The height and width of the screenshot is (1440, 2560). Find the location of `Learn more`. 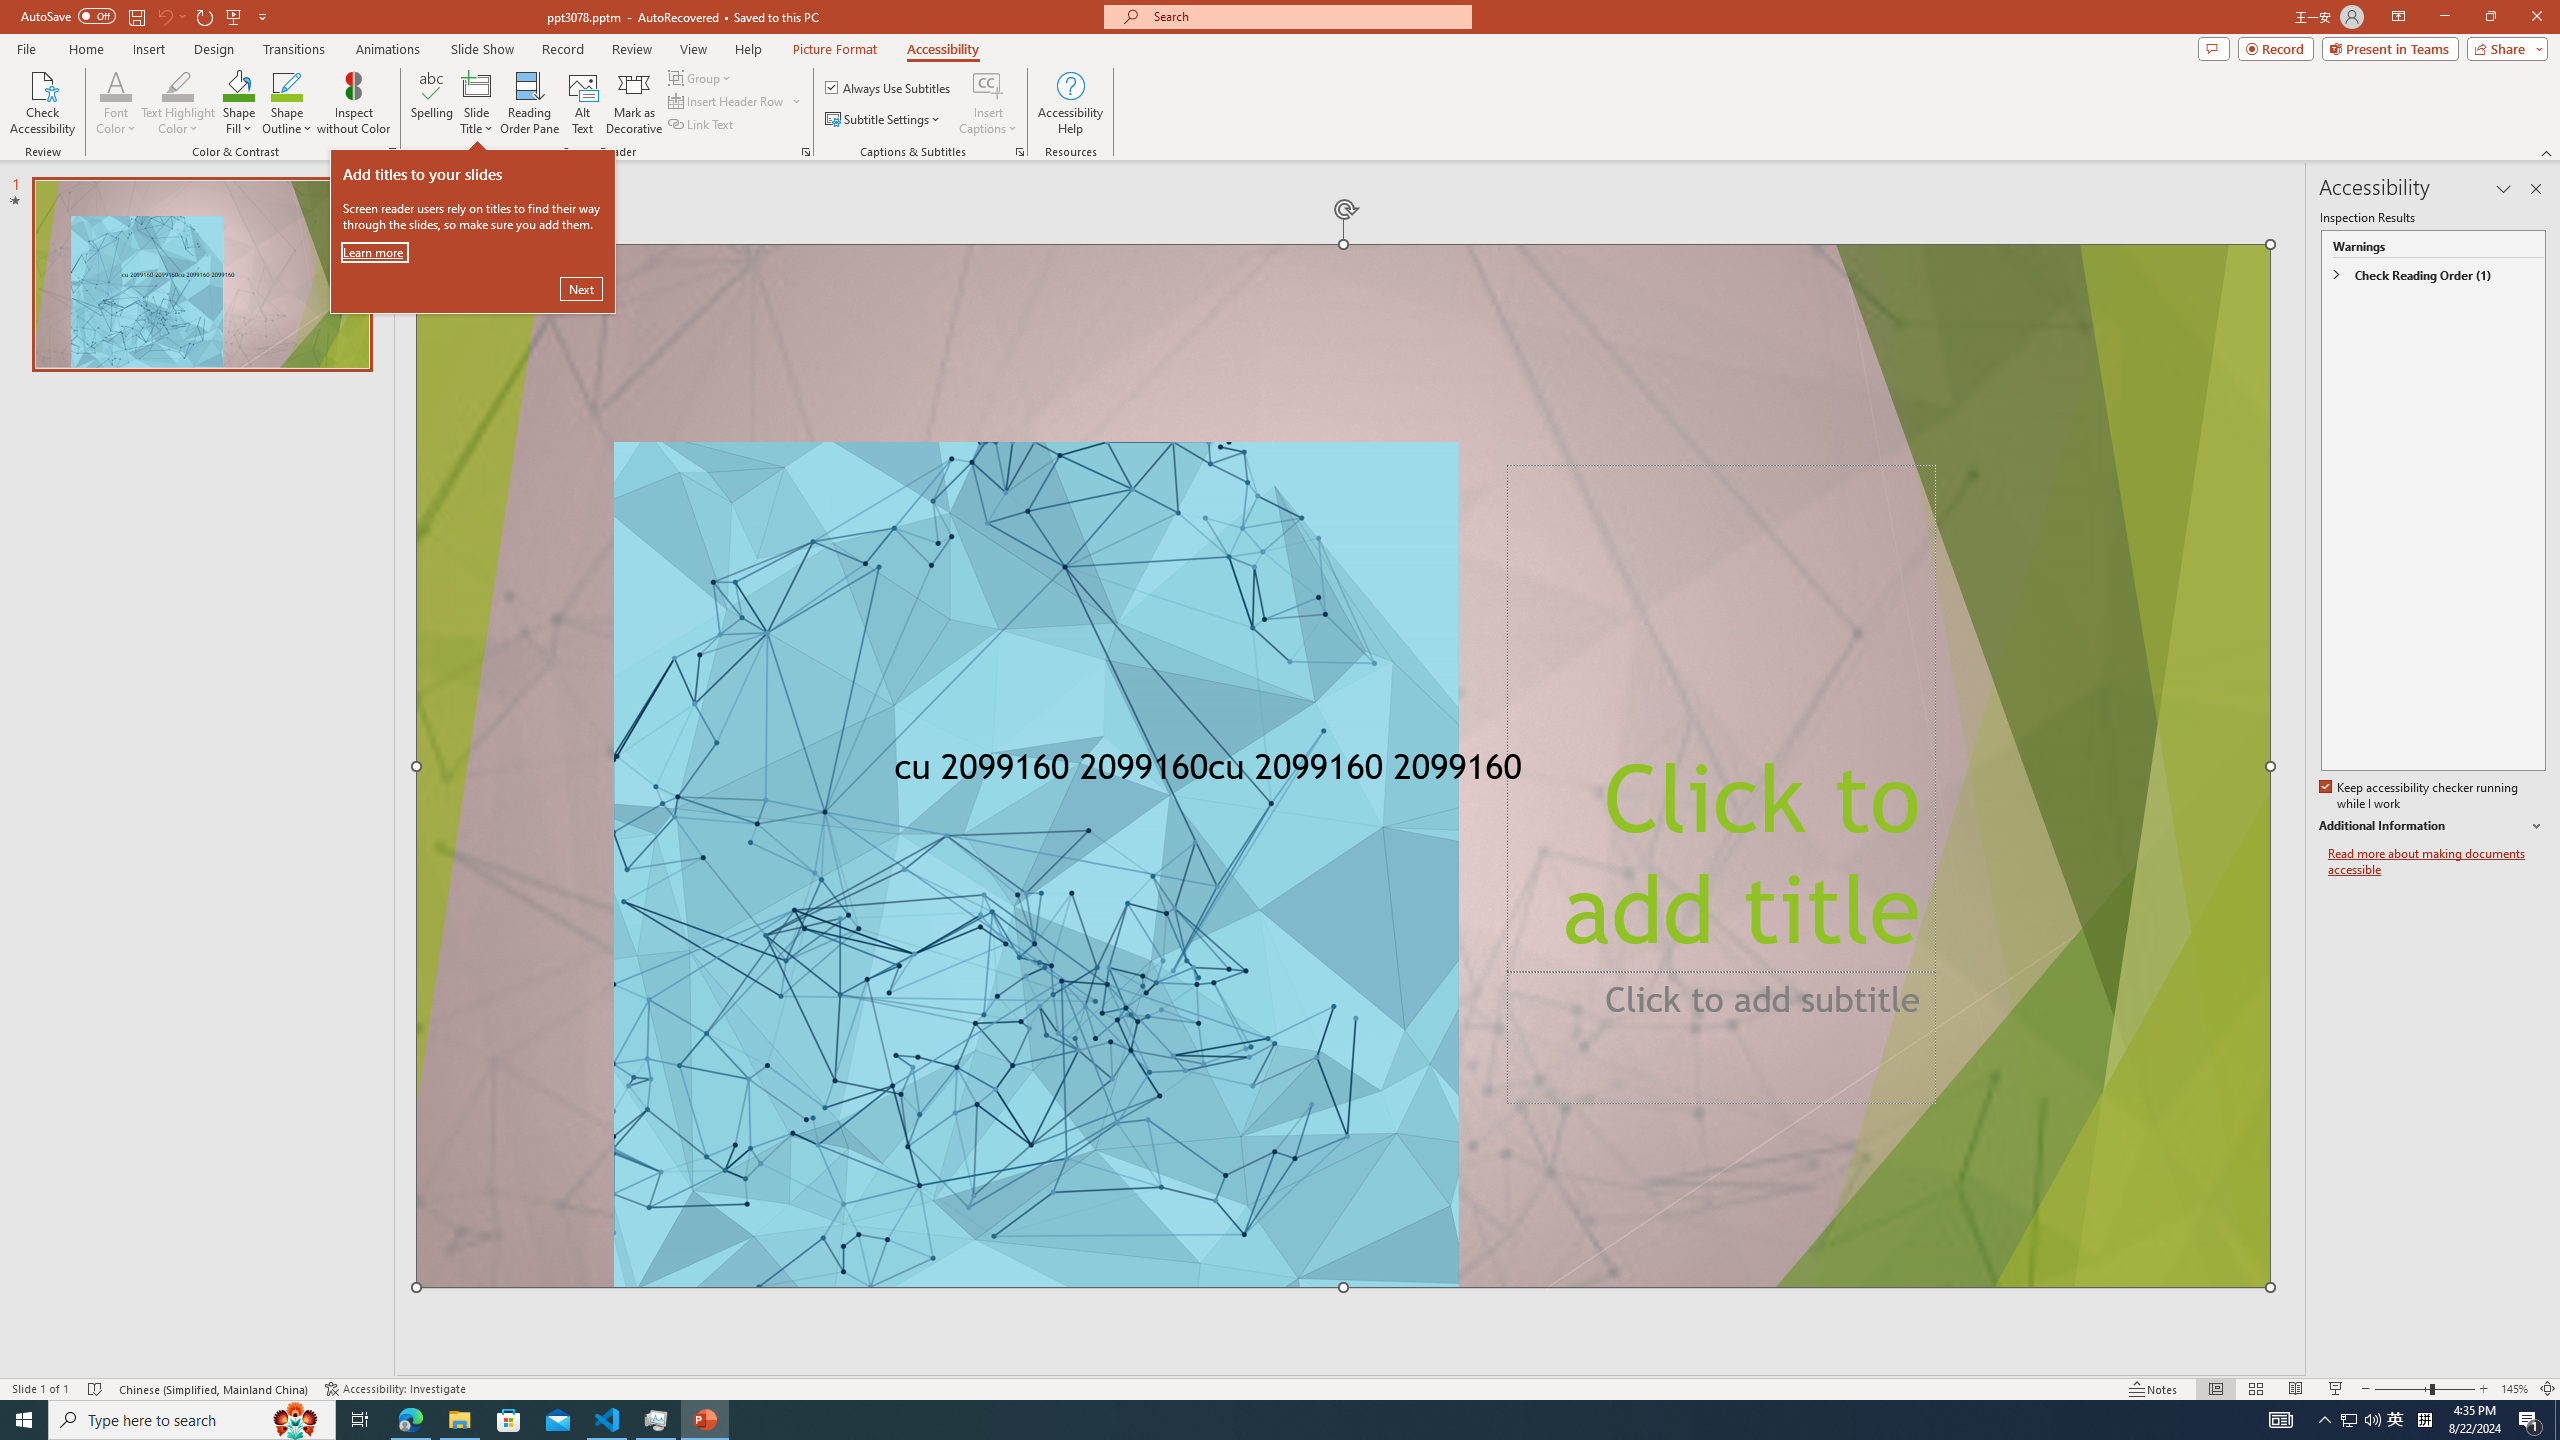

Learn more is located at coordinates (375, 252).